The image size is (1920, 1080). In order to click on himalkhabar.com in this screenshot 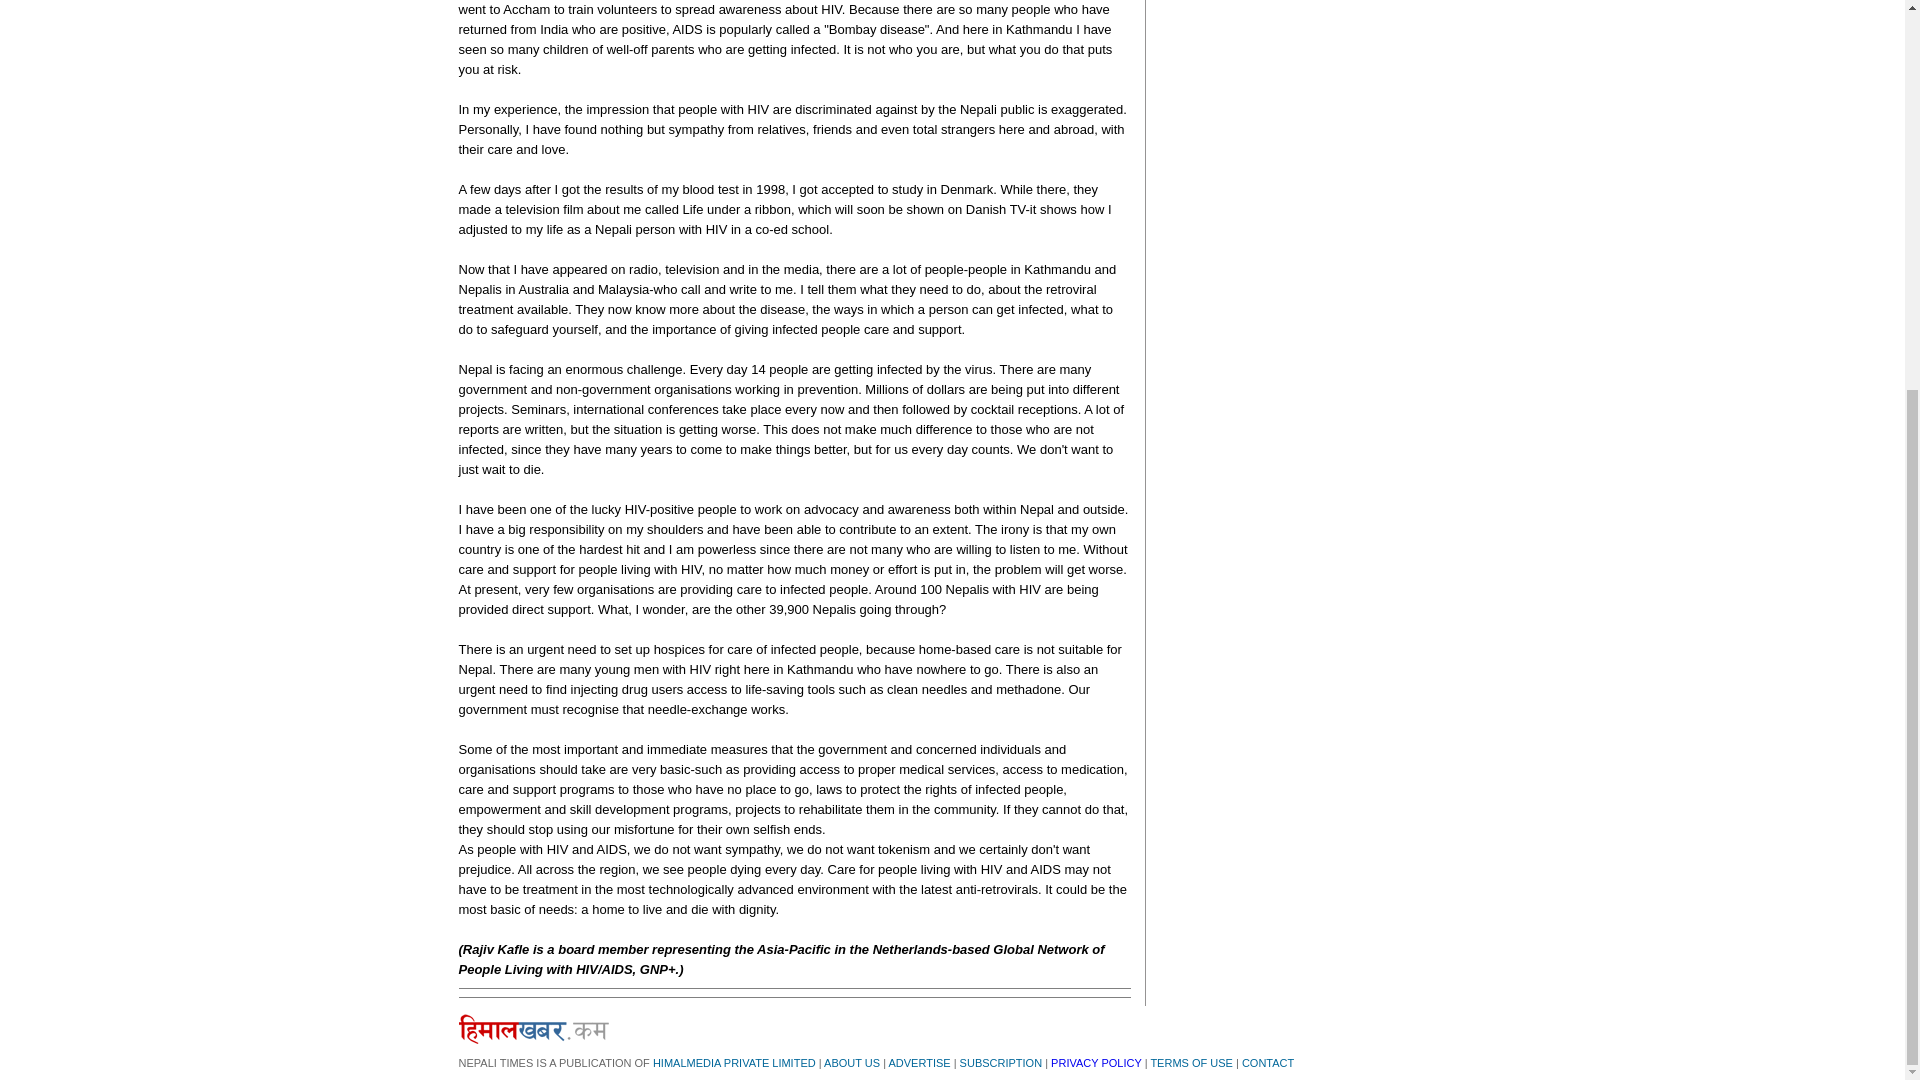, I will do `click(533, 1029)`.